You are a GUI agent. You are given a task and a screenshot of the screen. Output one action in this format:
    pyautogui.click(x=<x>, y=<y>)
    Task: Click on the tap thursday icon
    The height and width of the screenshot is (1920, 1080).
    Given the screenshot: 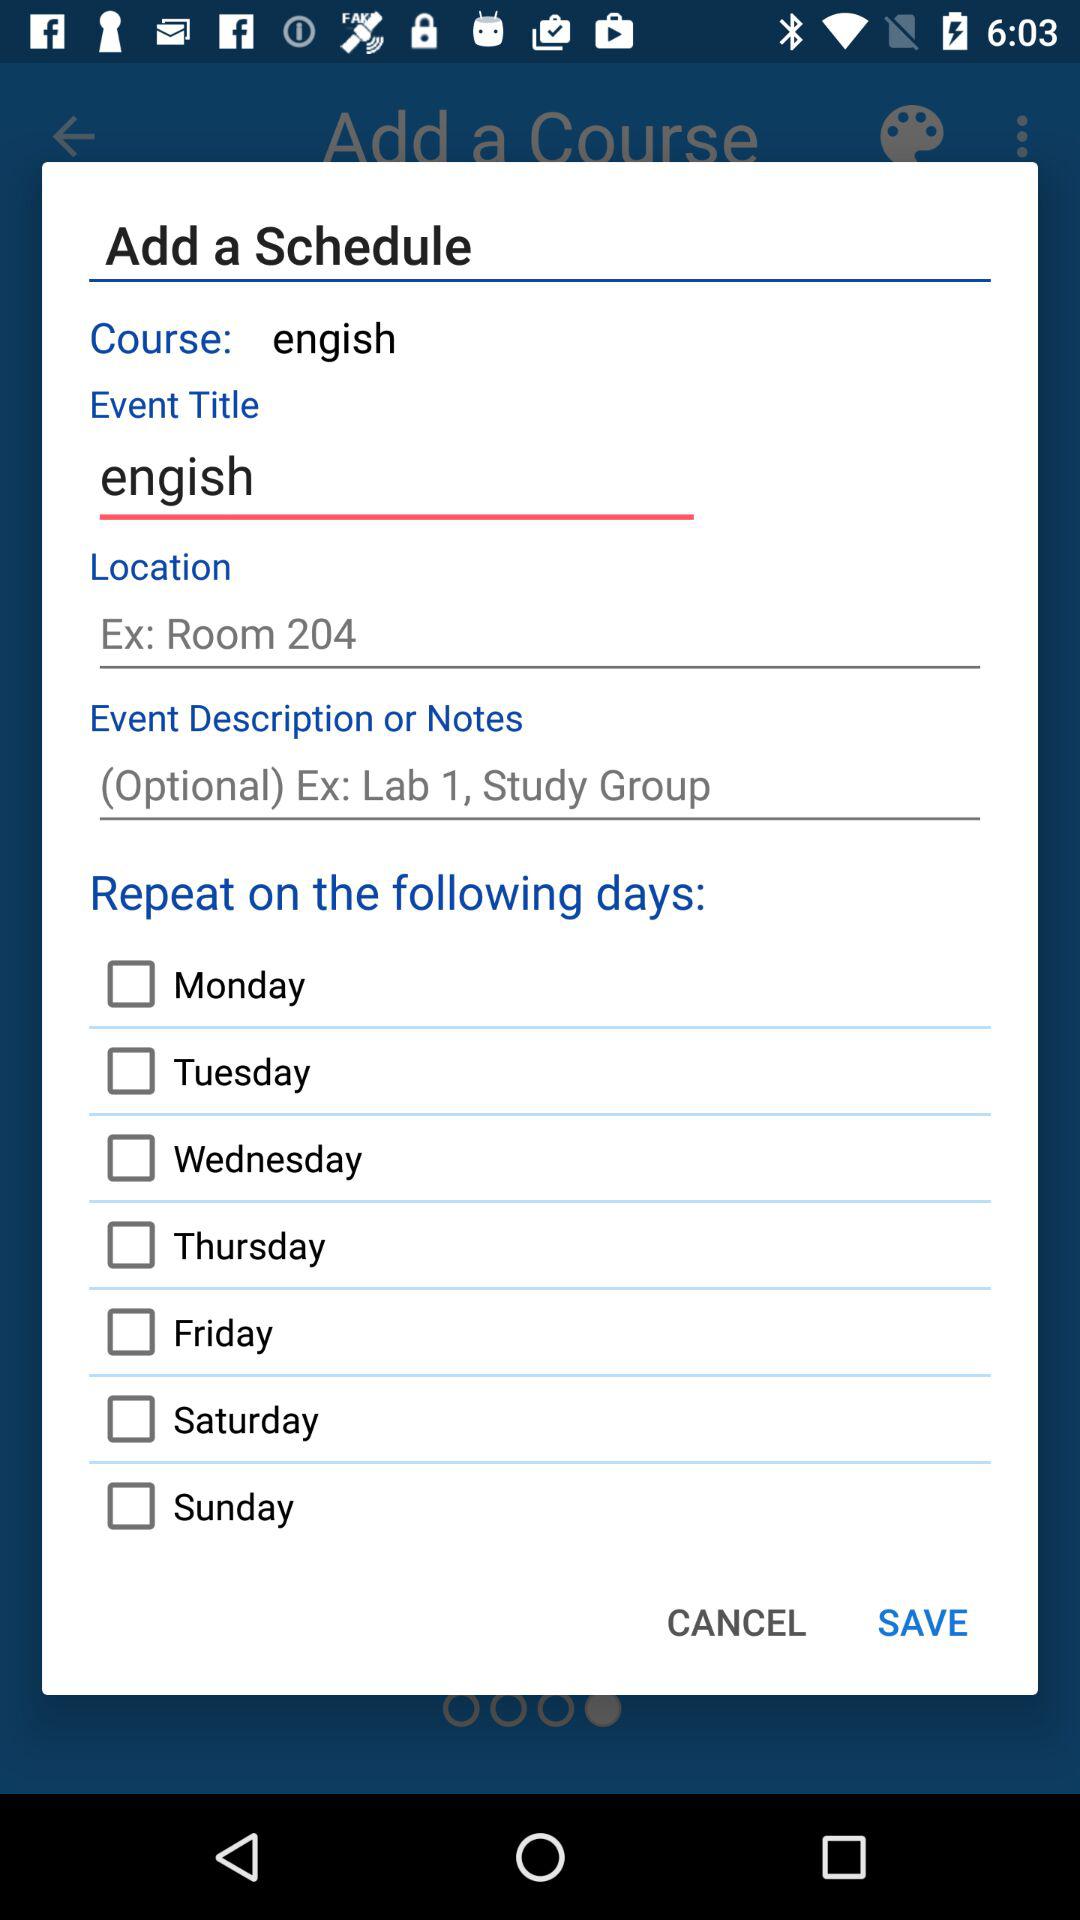 What is the action you would take?
    pyautogui.click(x=207, y=1244)
    